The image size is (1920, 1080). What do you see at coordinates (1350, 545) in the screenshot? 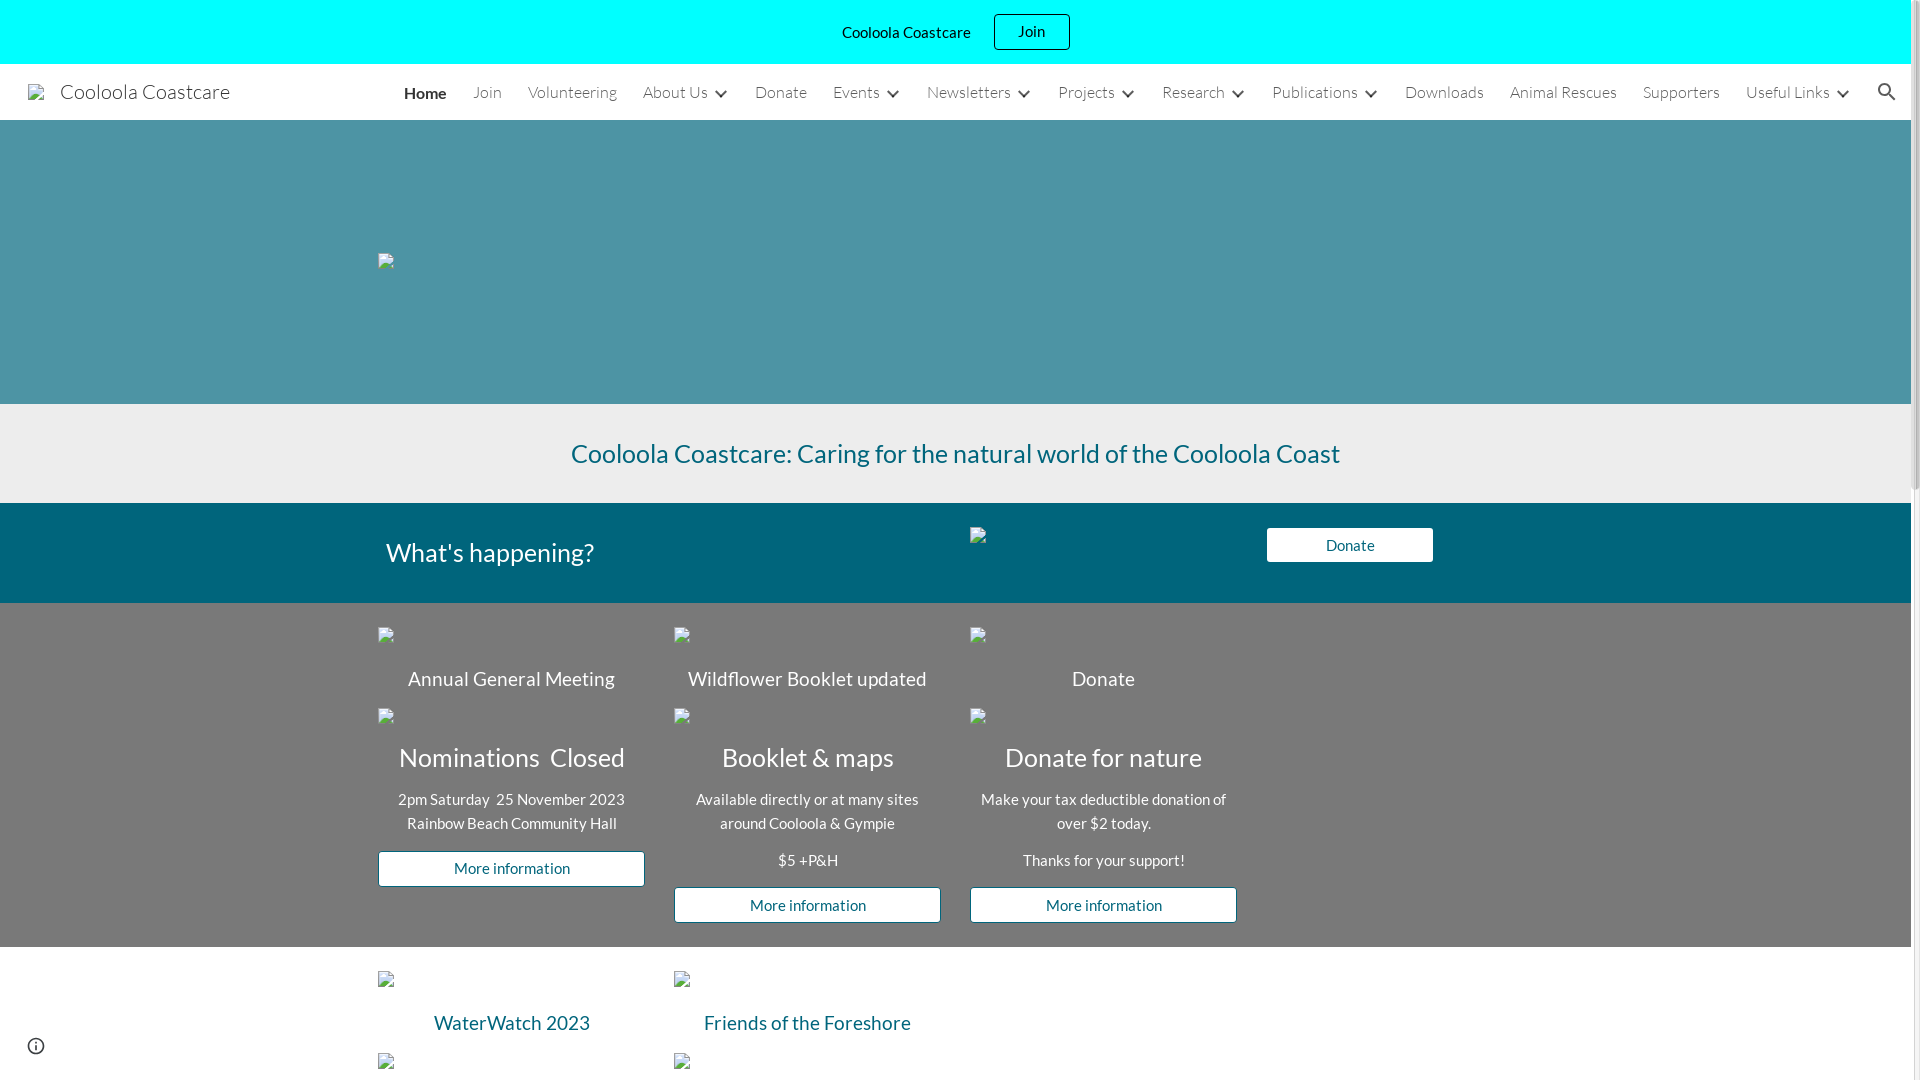
I see `Donate` at bounding box center [1350, 545].